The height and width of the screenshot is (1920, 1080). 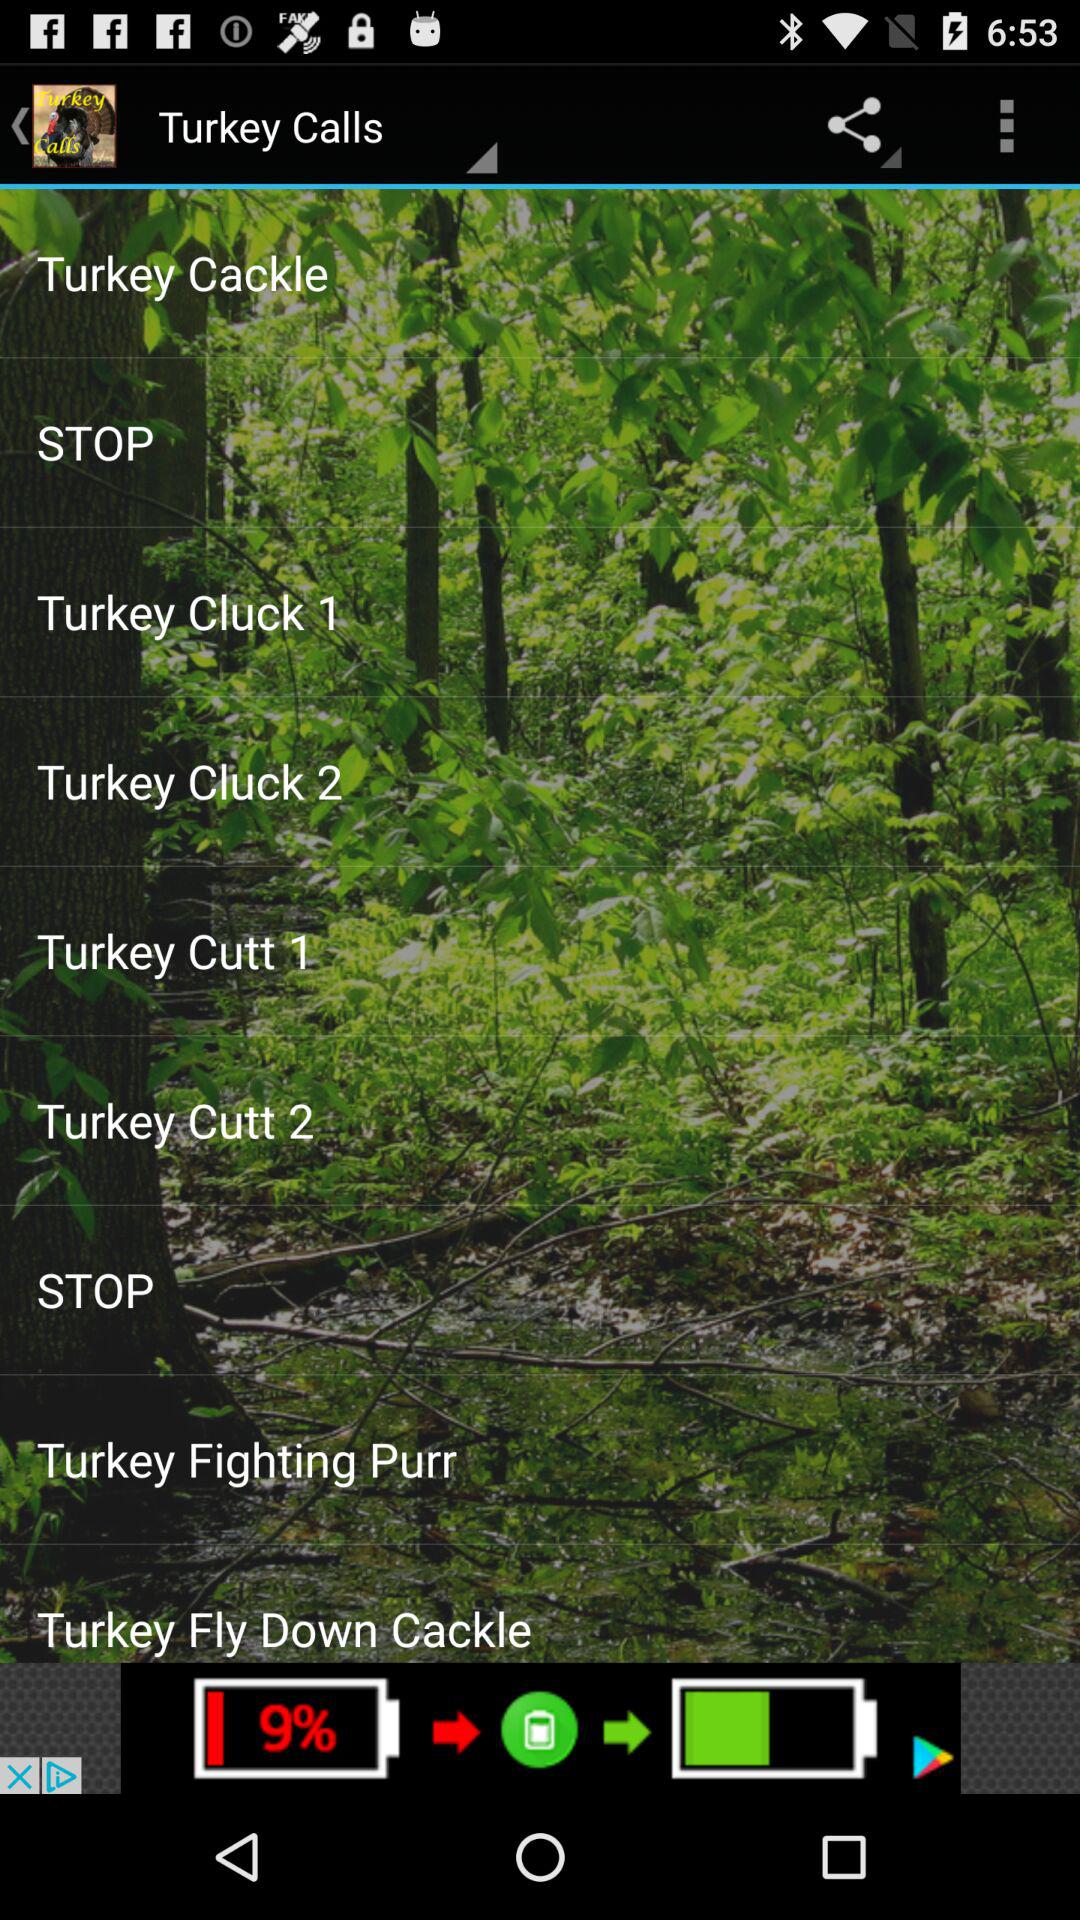 I want to click on battery, so click(x=540, y=1728).